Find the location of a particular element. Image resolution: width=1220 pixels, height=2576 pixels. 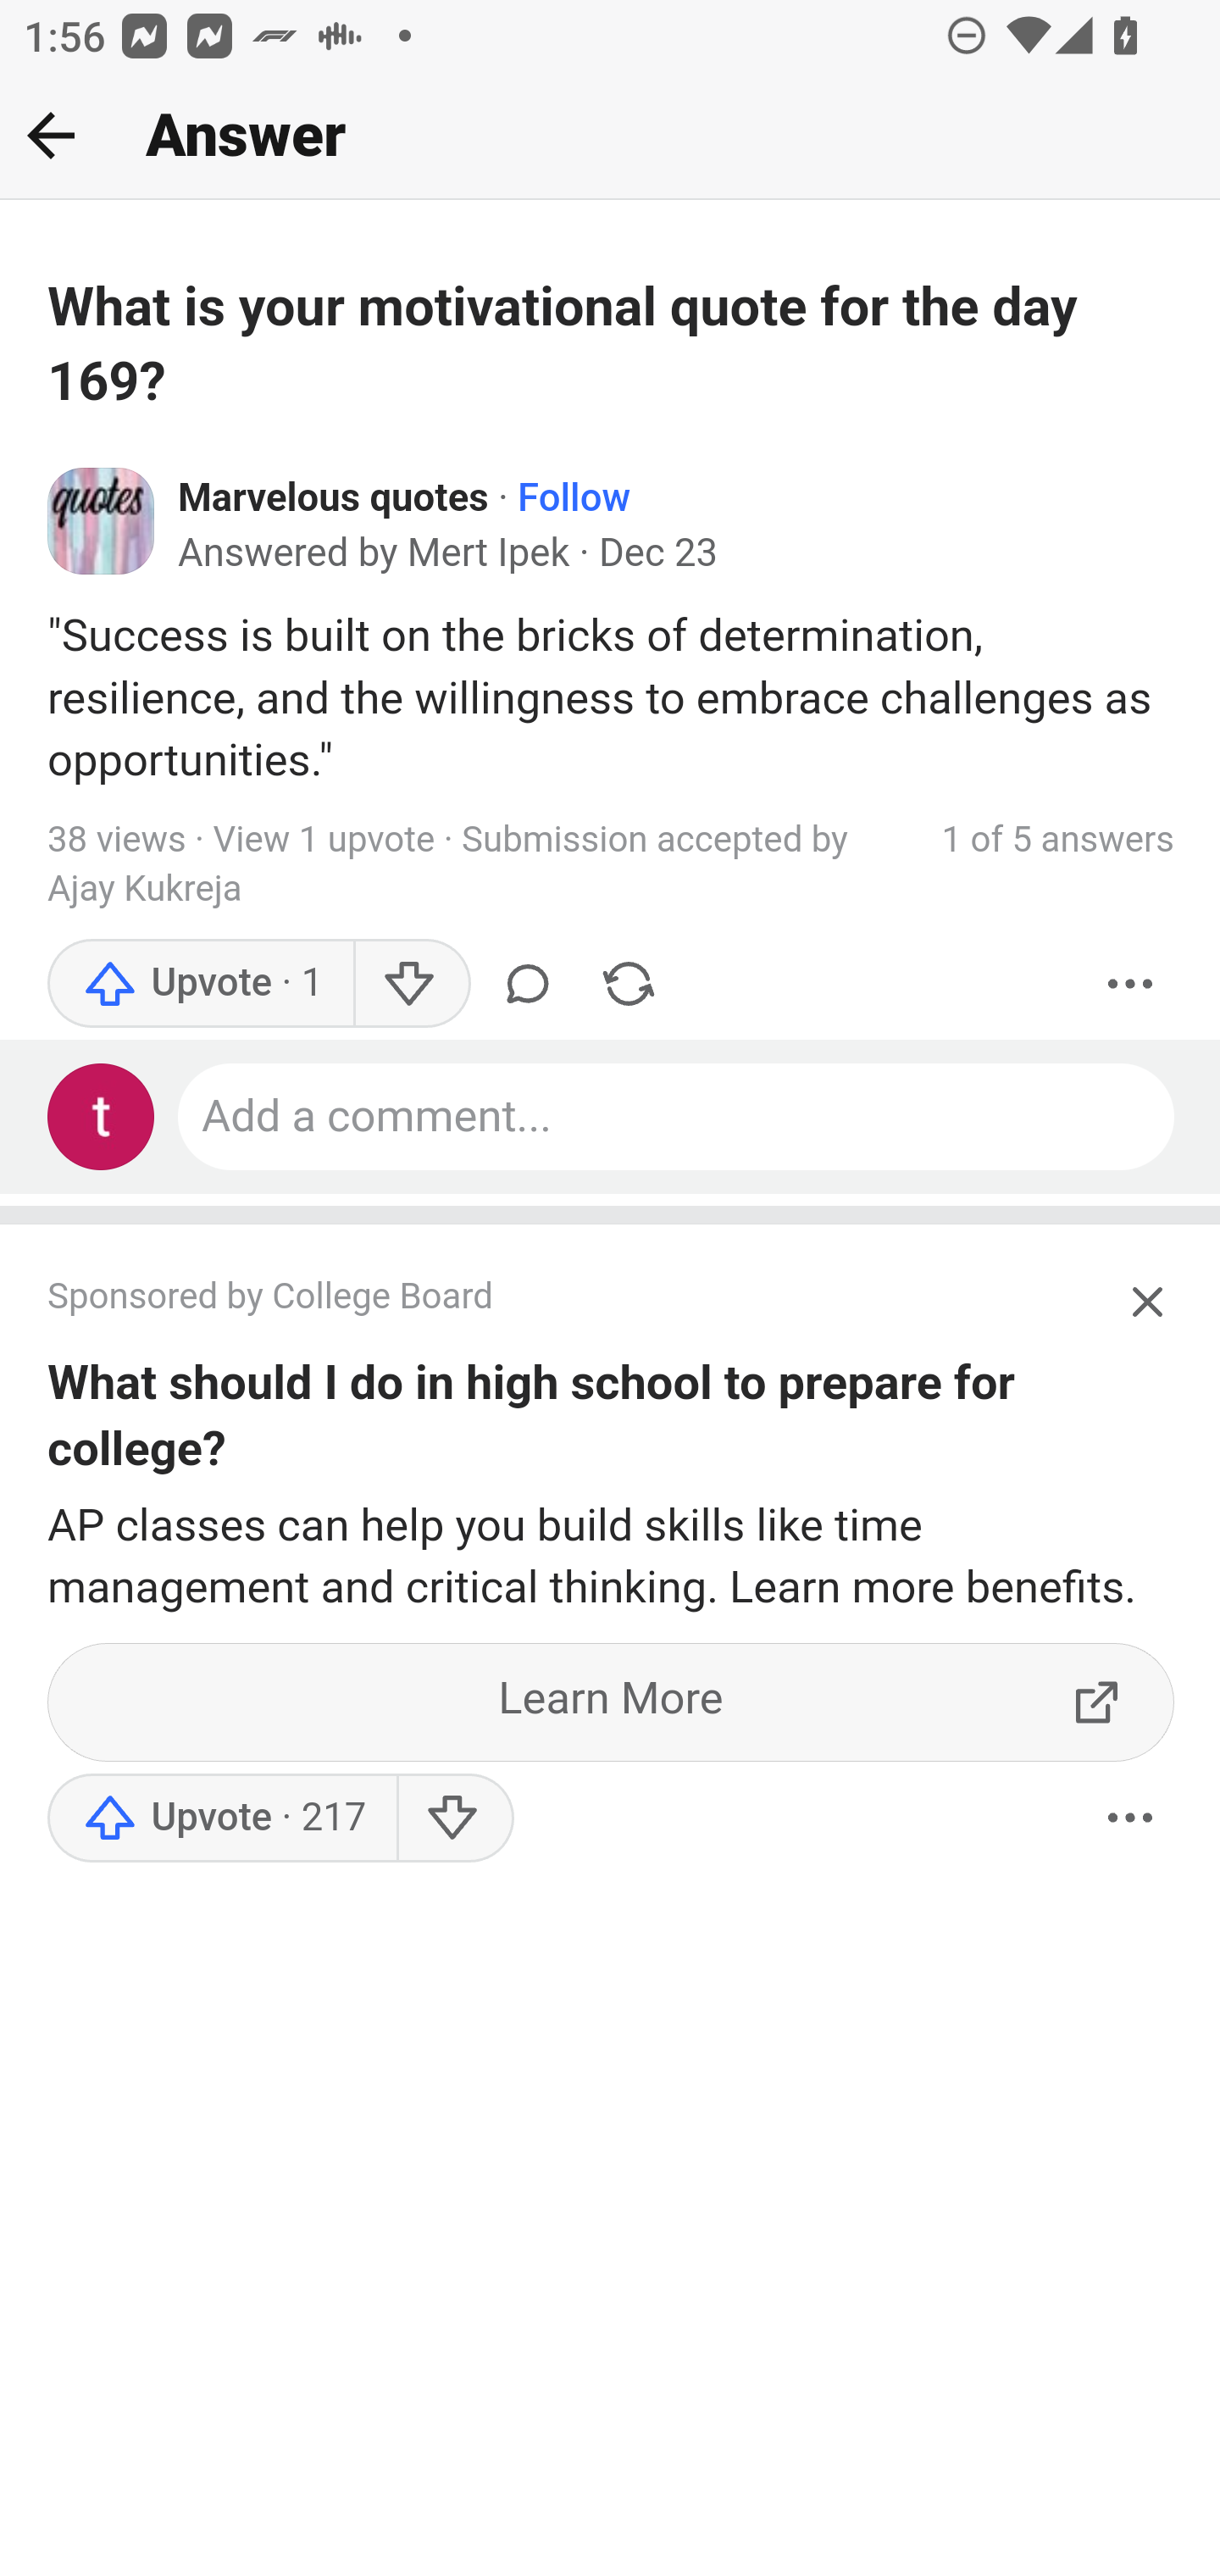

Comment is located at coordinates (528, 984).